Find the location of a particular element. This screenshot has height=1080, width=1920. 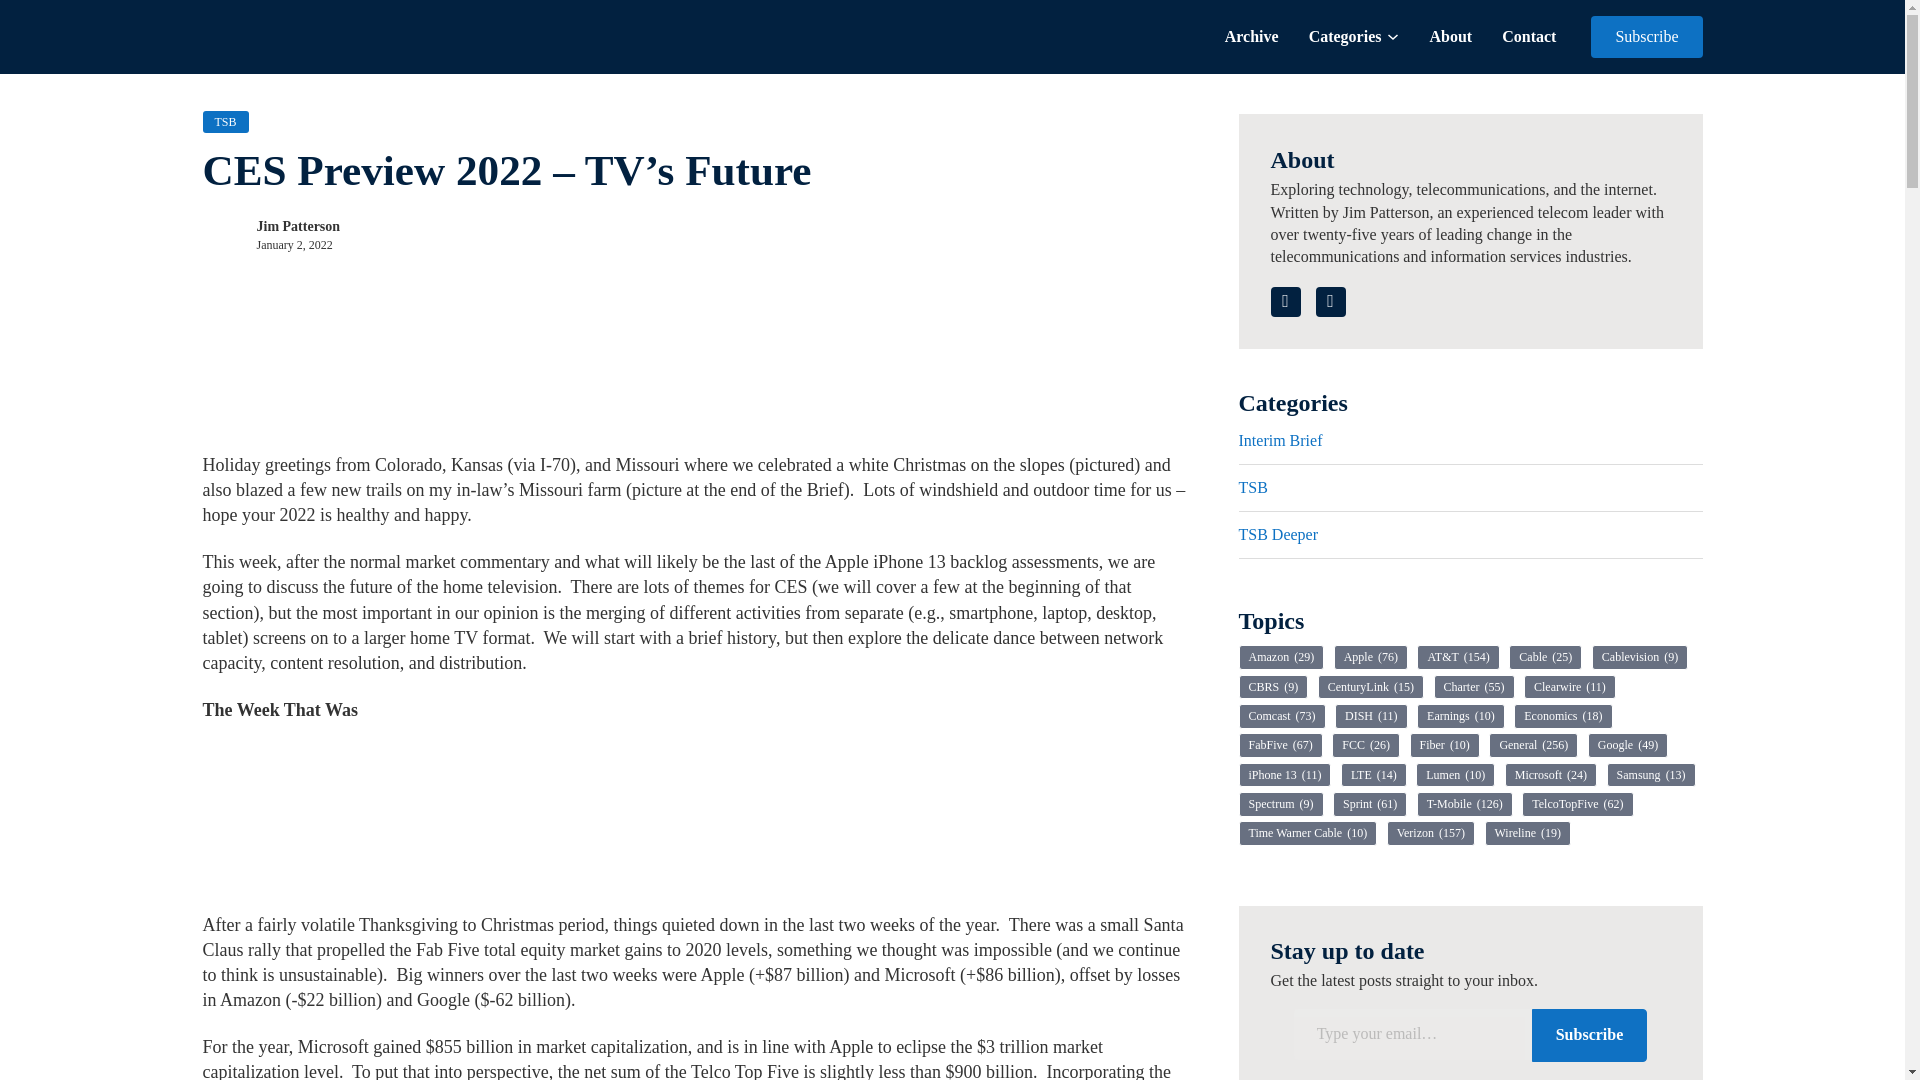

Please fill in this field. is located at coordinates (1413, 1034).